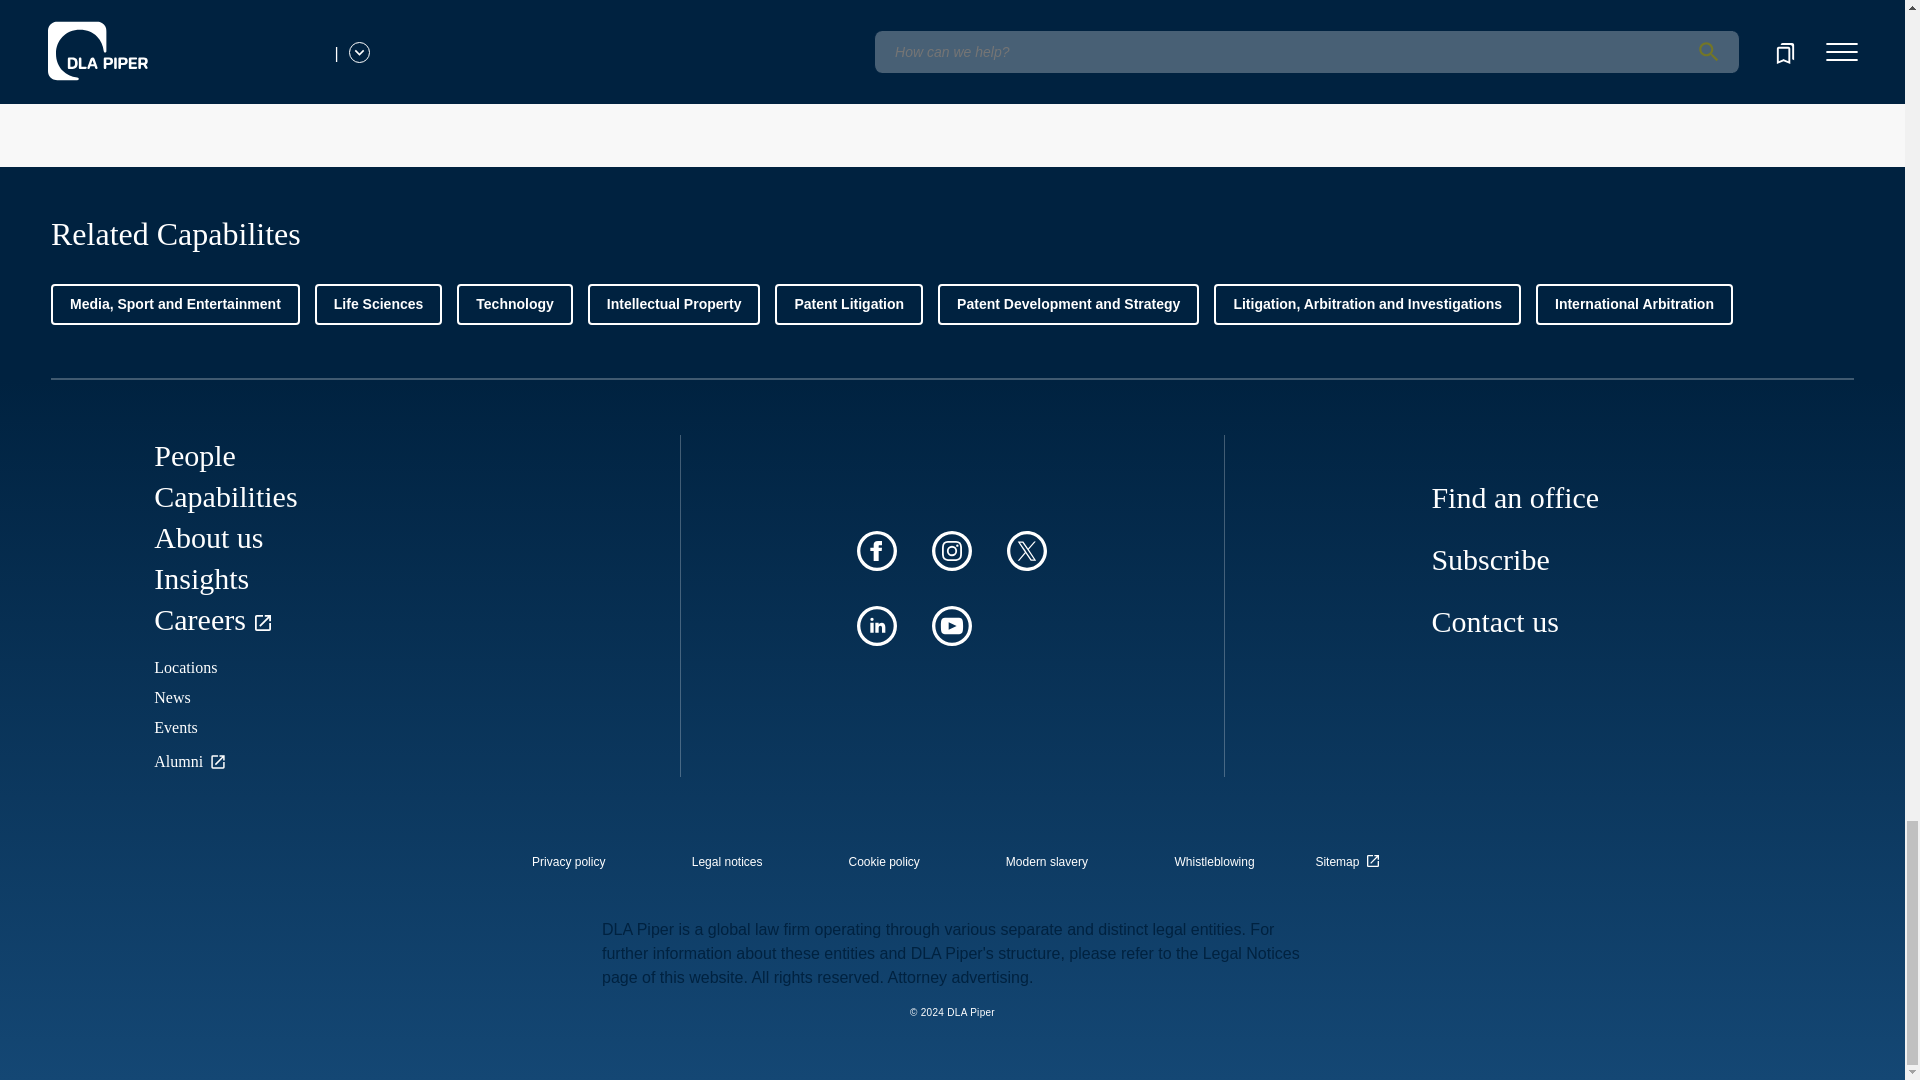 The height and width of the screenshot is (1080, 1920). I want to click on internal, so click(726, 862).